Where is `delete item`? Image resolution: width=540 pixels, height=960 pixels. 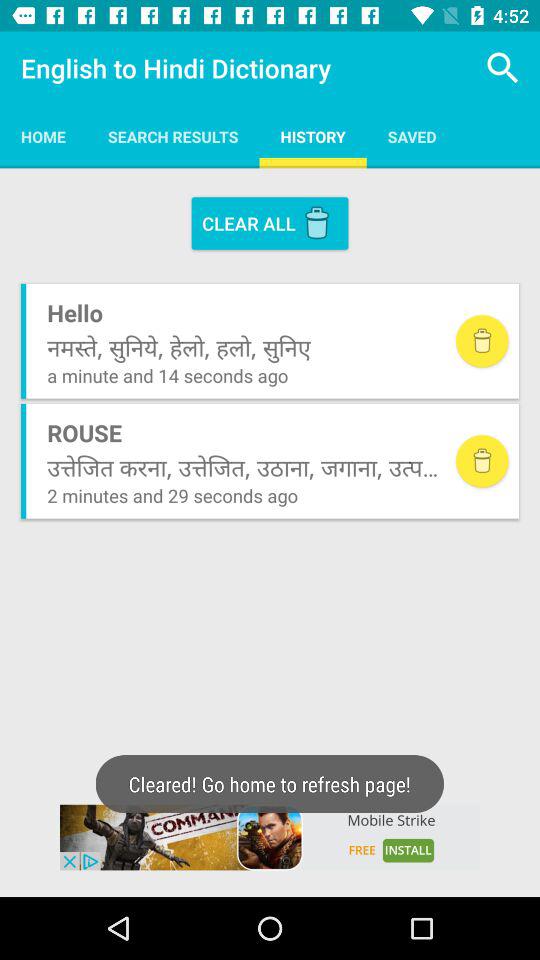
delete item is located at coordinates (482, 341).